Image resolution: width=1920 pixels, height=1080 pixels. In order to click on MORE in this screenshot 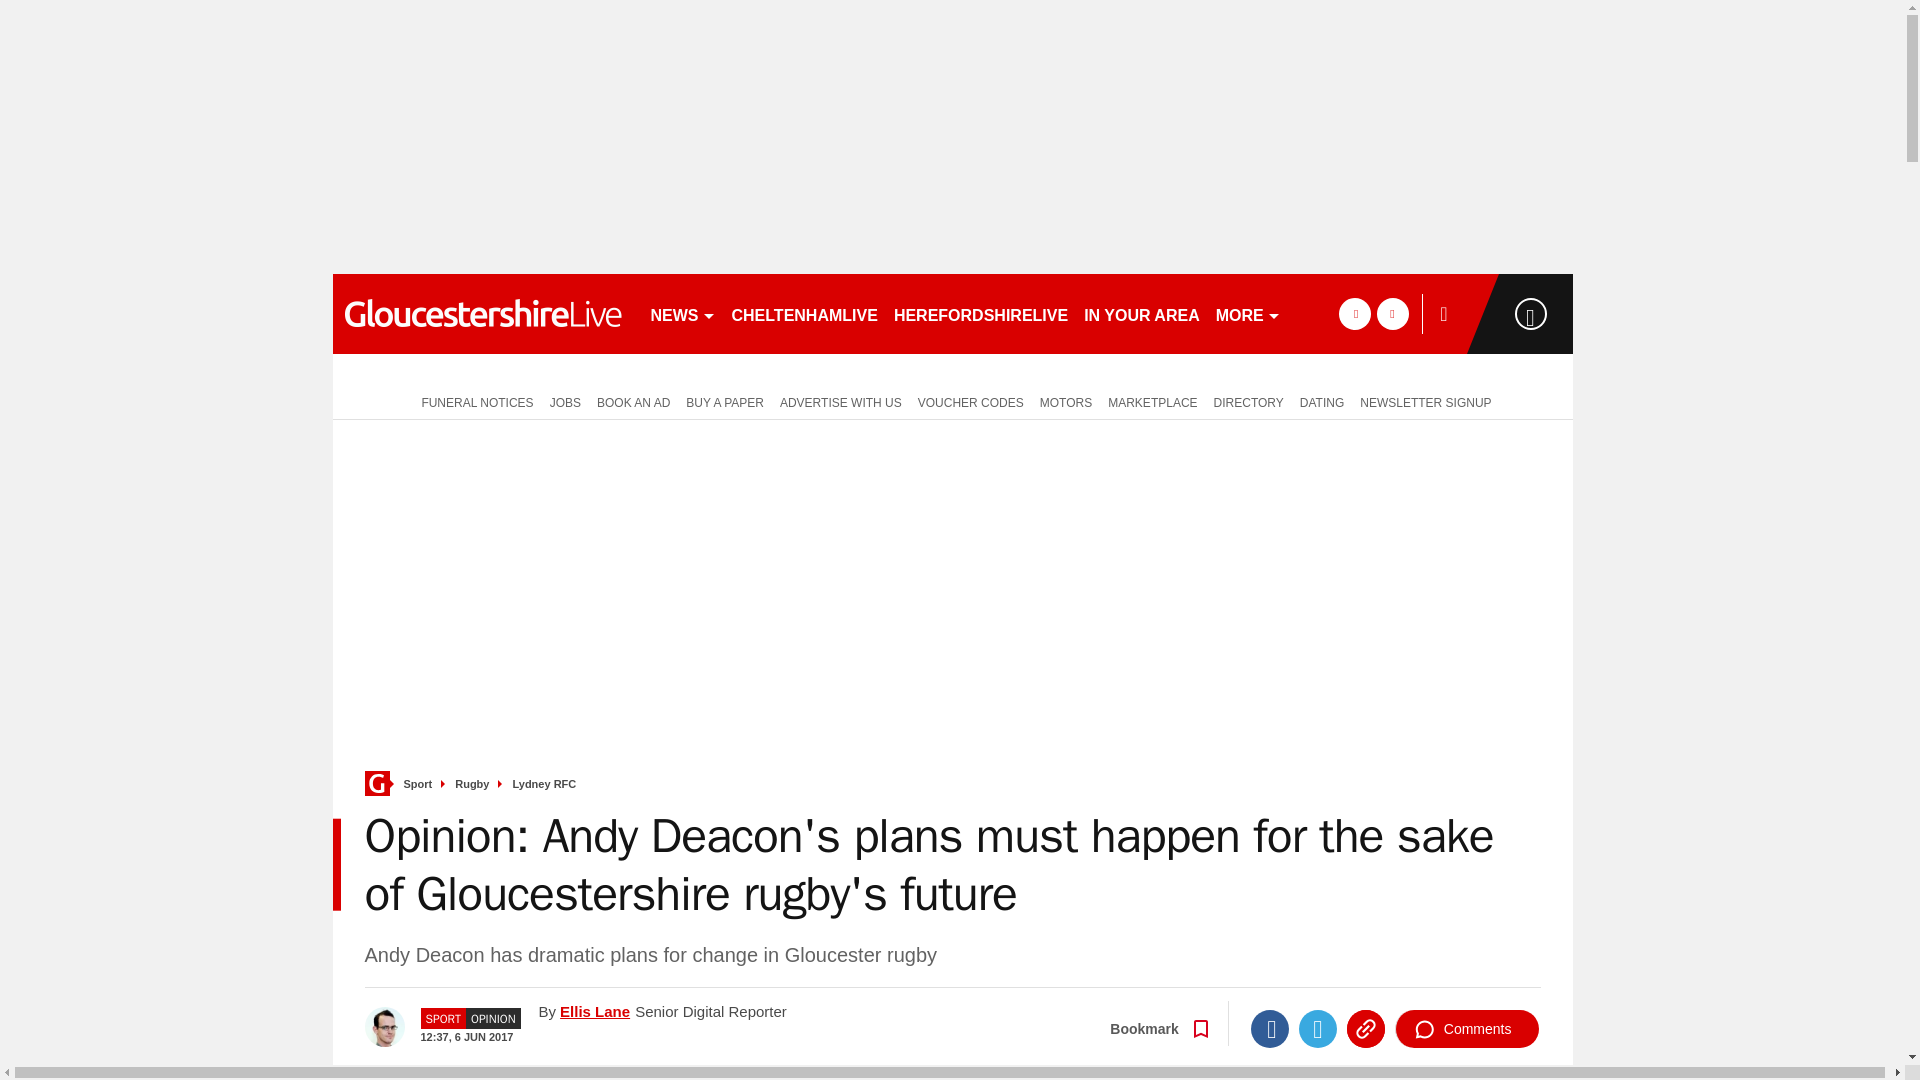, I will do `click(1248, 314)`.